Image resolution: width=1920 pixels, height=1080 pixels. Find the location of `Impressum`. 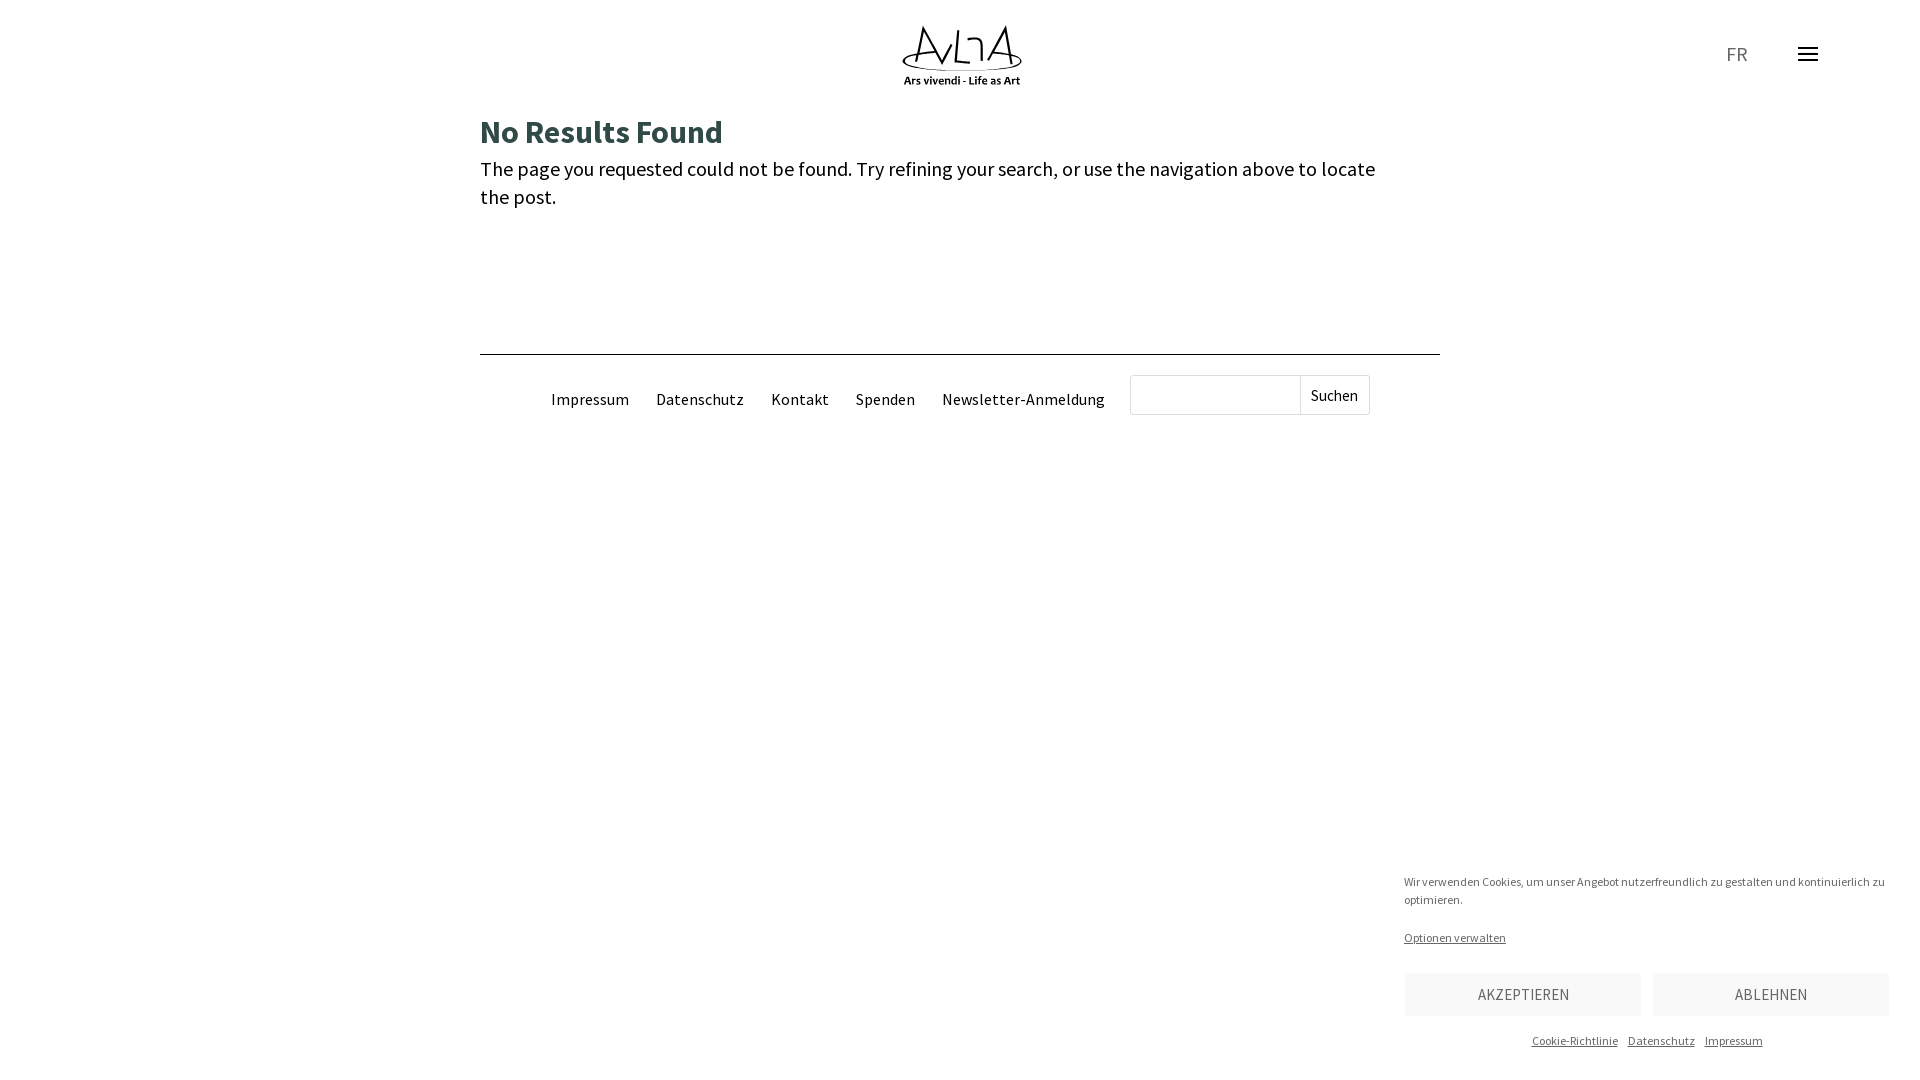

Impressum is located at coordinates (589, 399).